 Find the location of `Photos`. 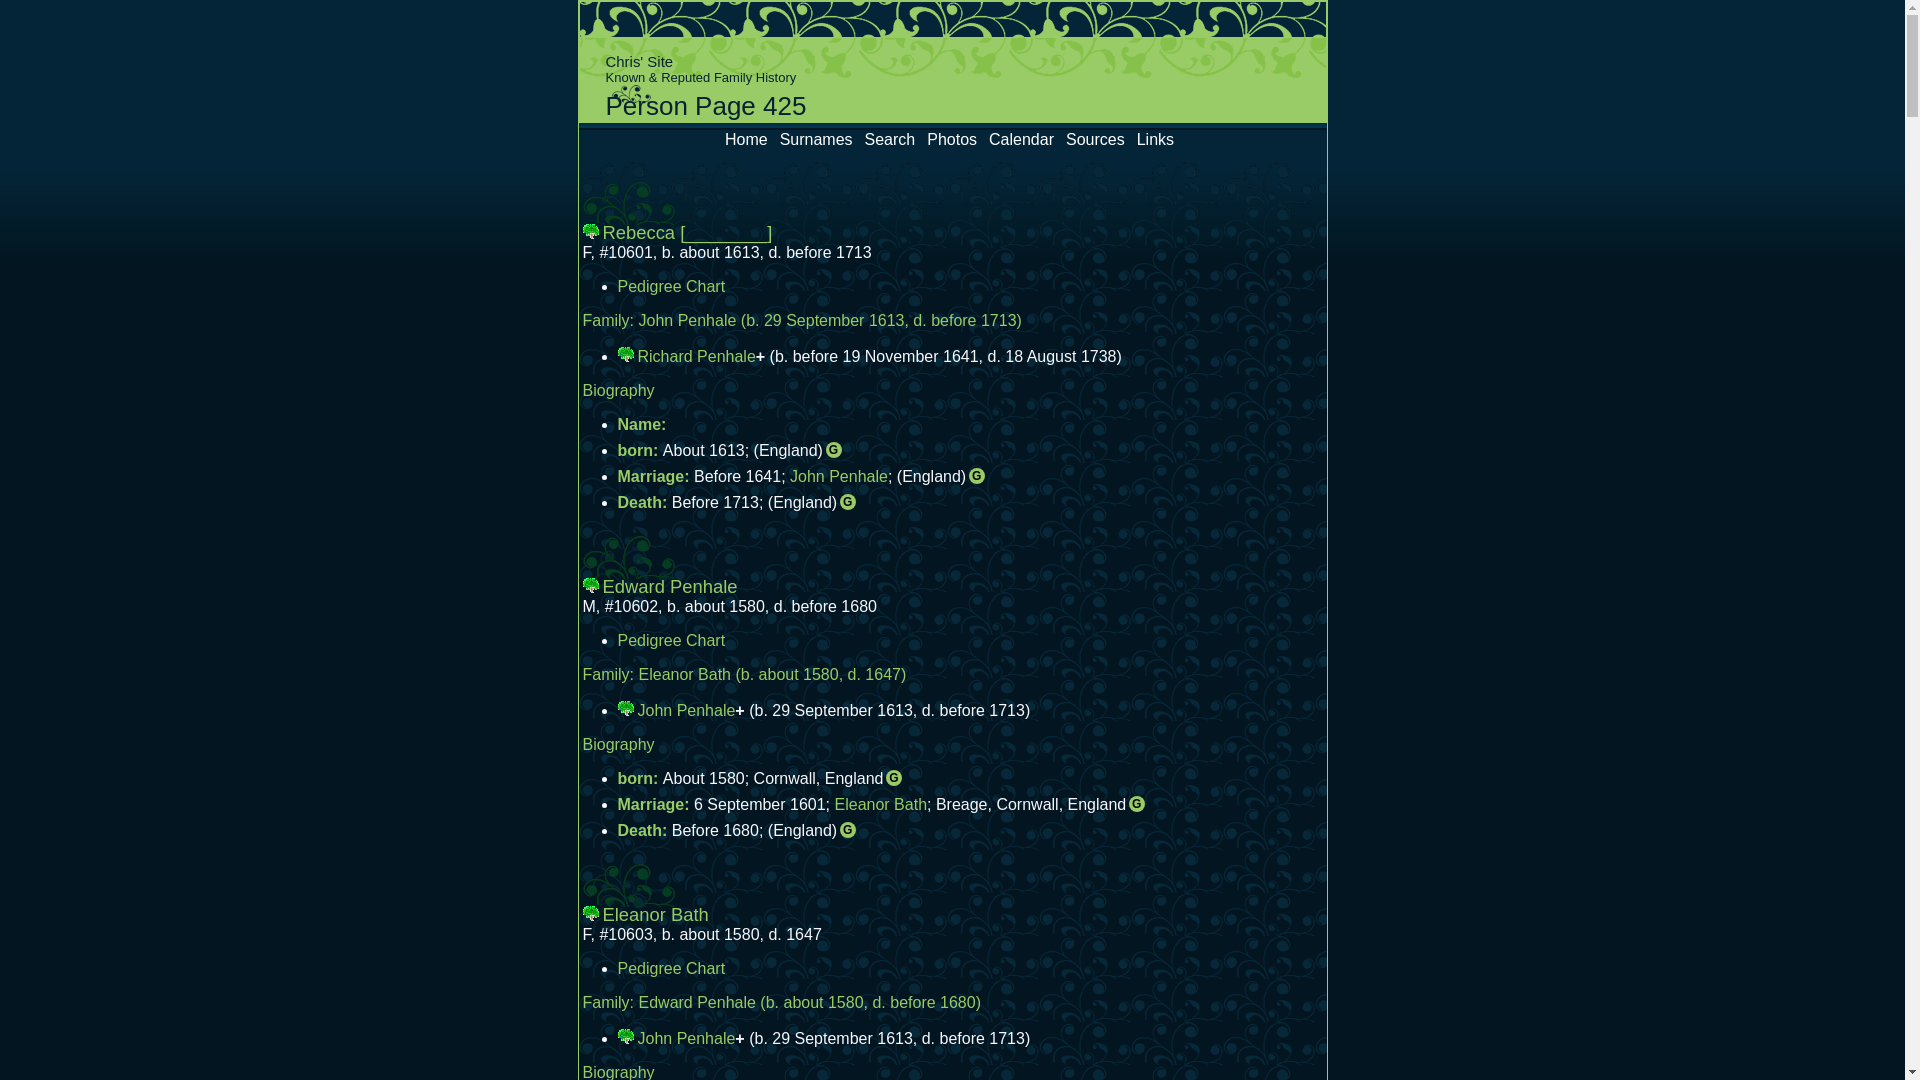

Photos is located at coordinates (952, 140).